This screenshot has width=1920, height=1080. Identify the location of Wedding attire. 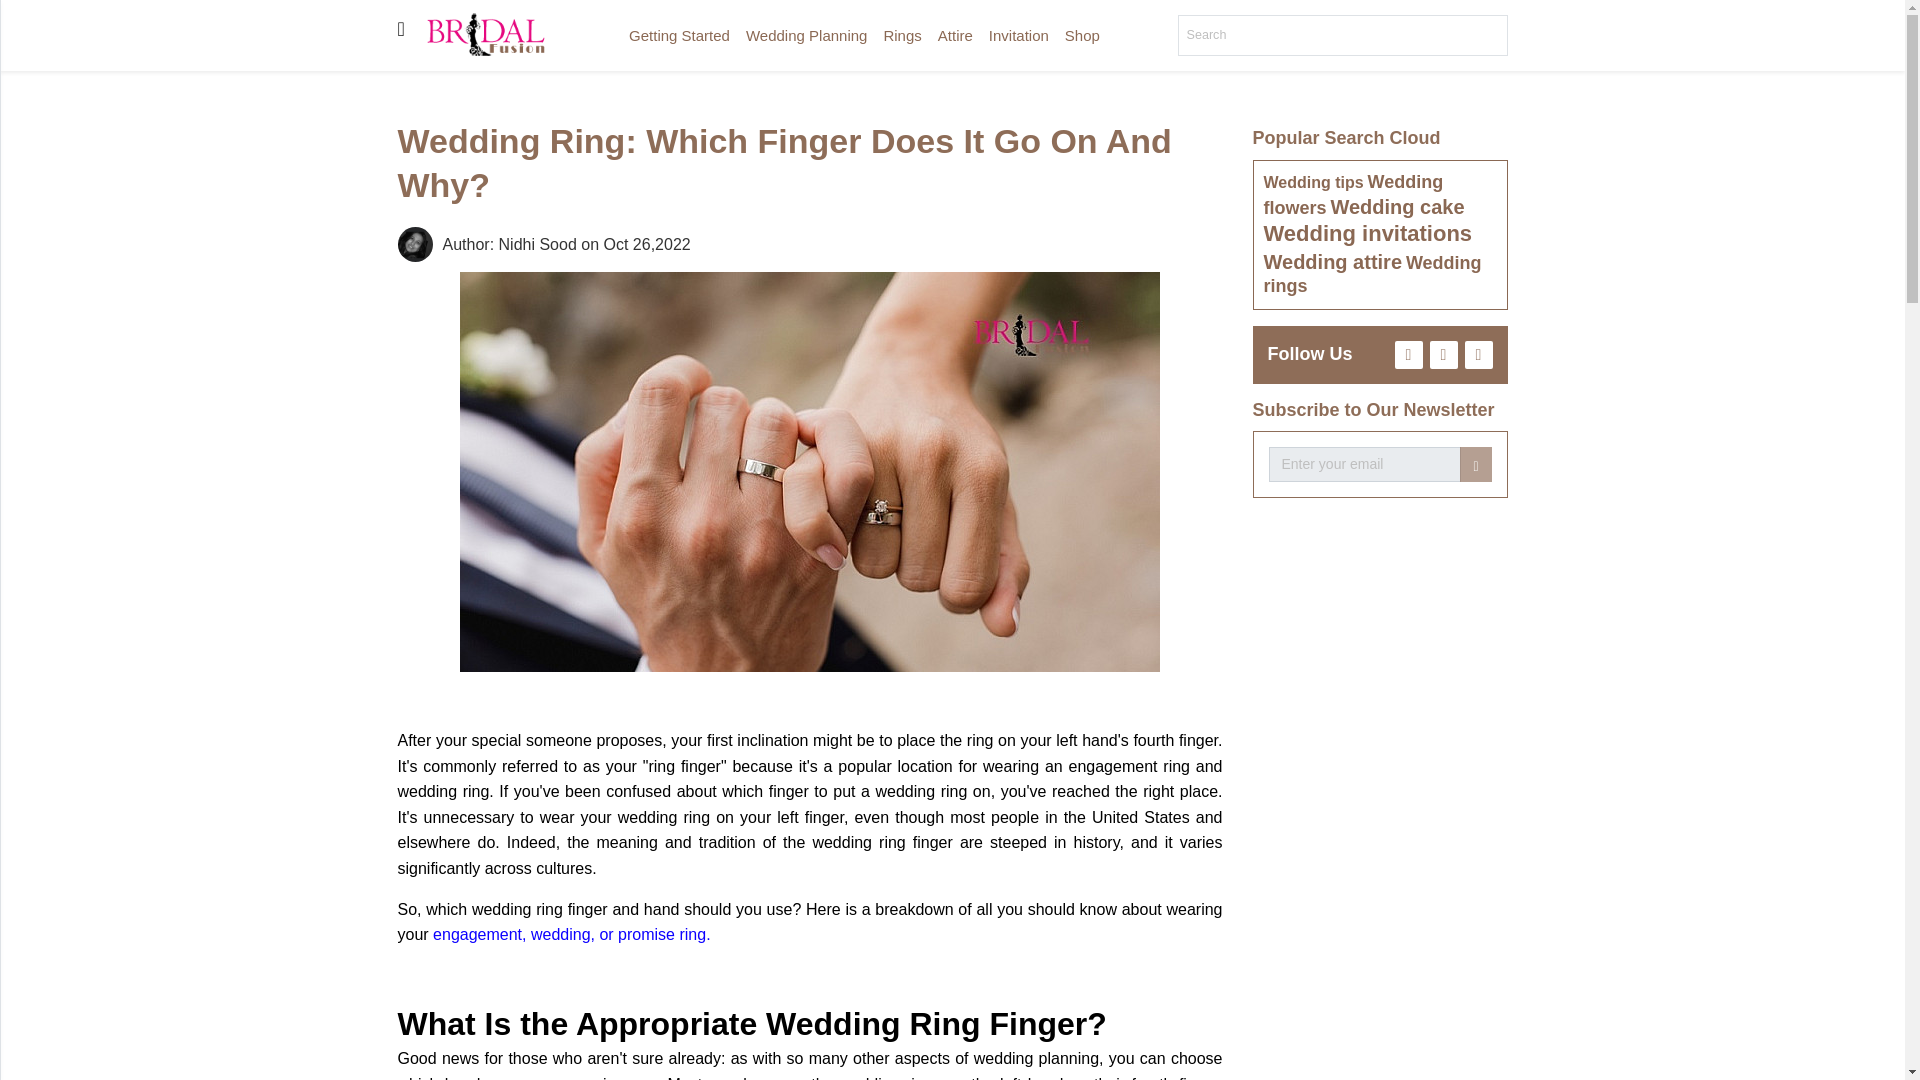
(1333, 262).